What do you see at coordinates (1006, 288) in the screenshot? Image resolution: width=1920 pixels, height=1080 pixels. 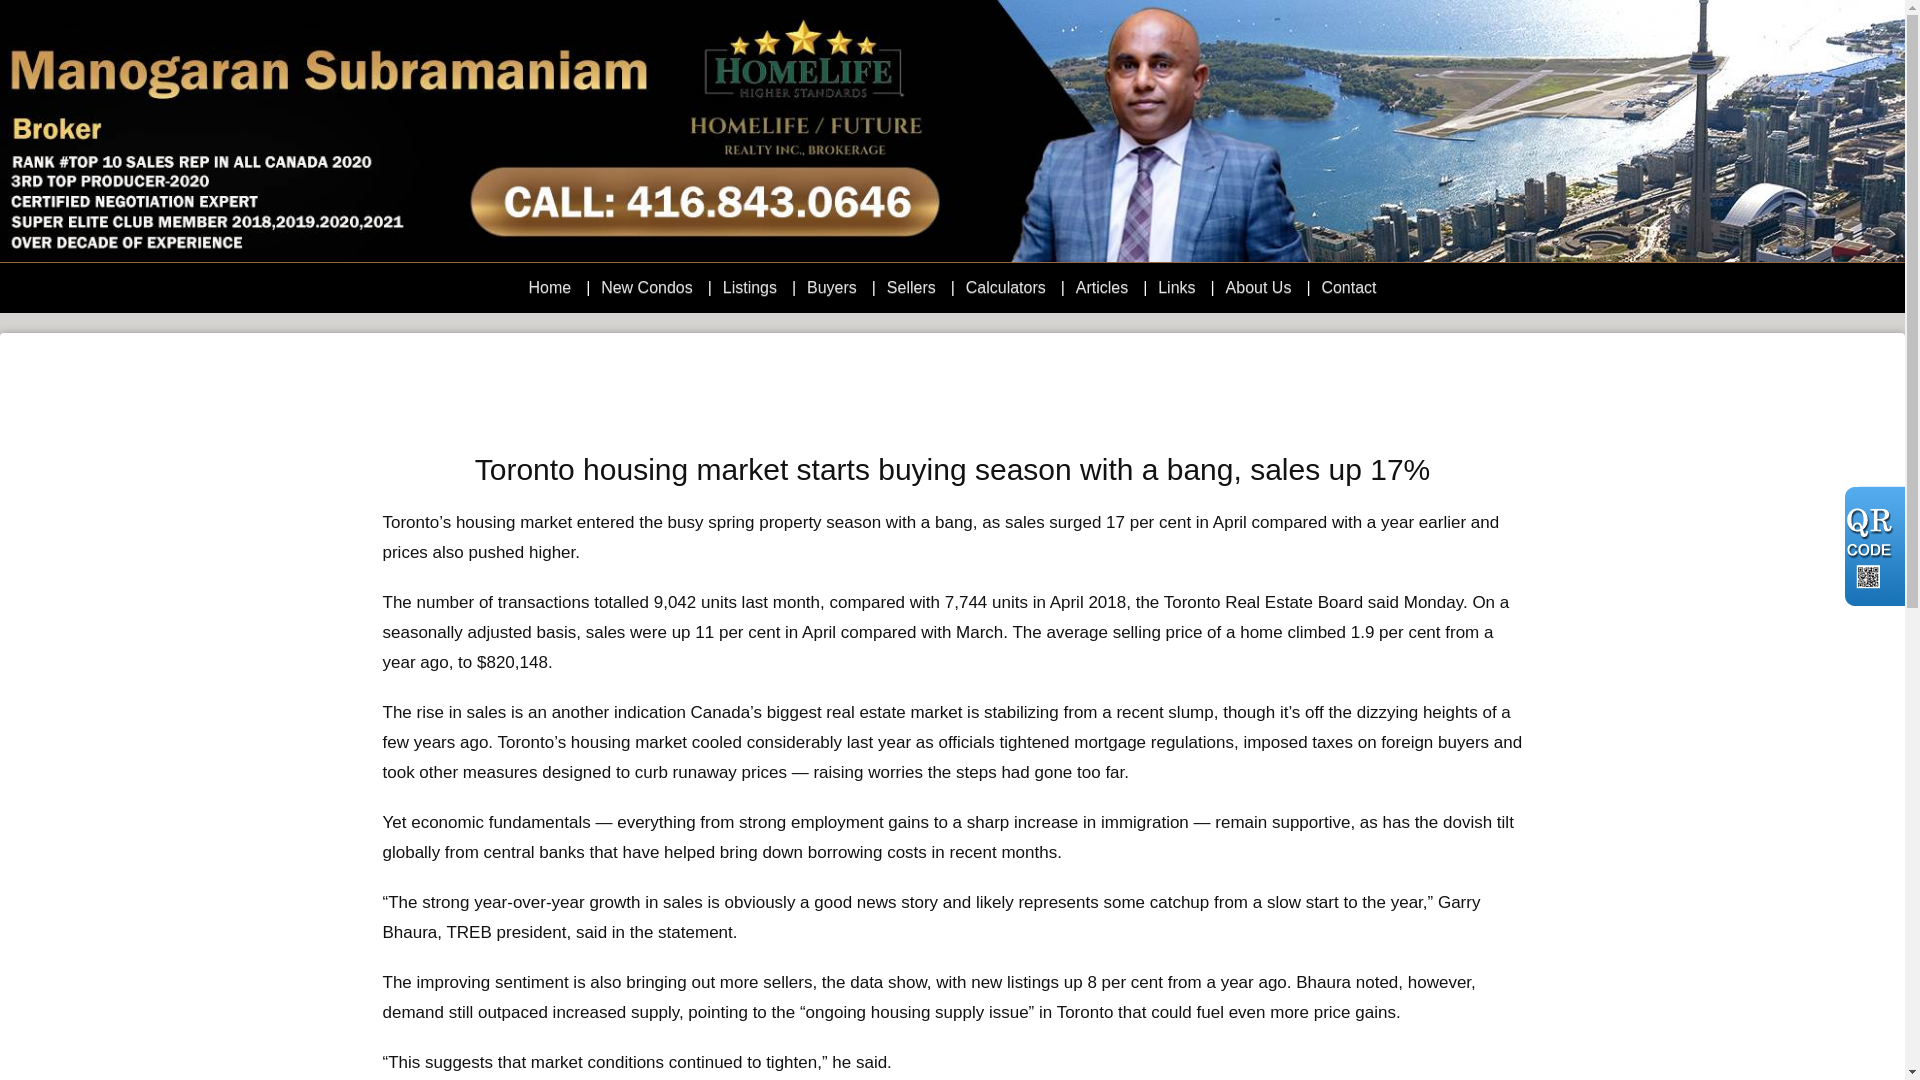 I see `Calculators` at bounding box center [1006, 288].